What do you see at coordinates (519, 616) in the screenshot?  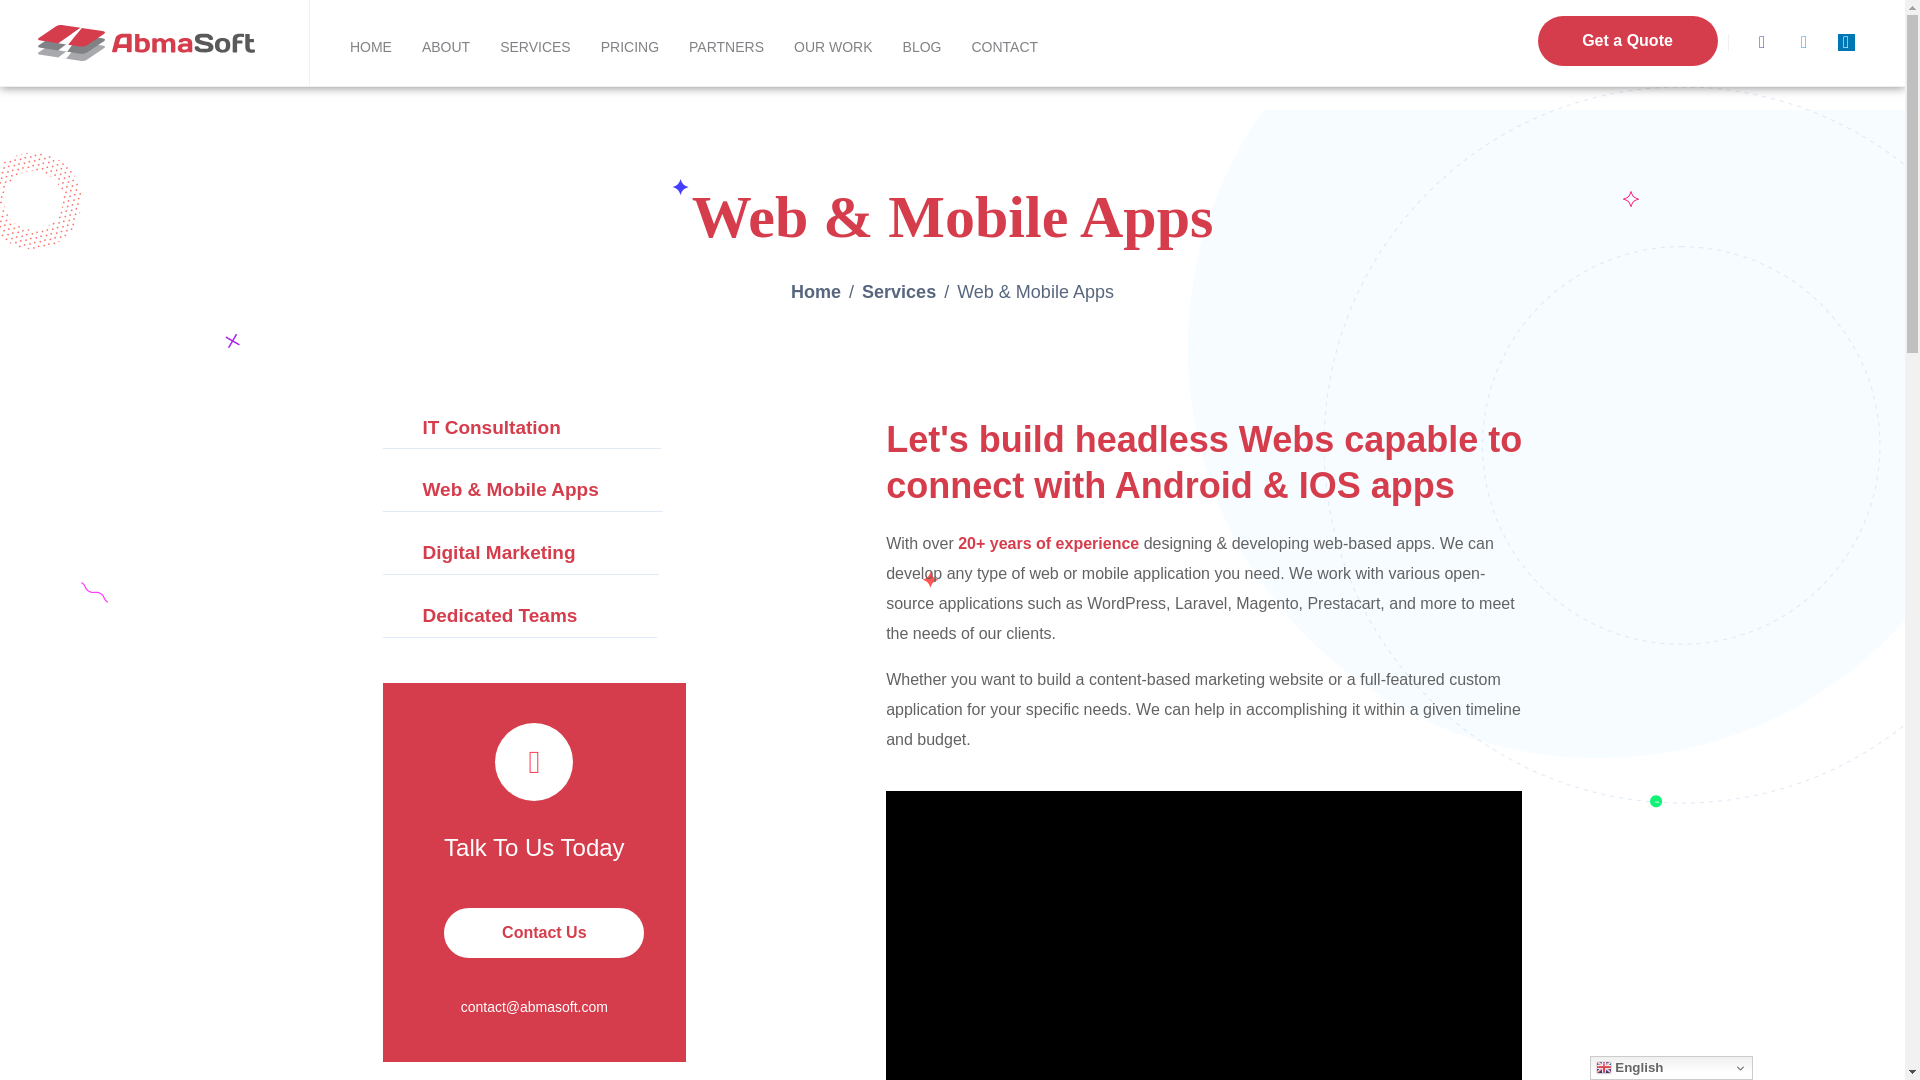 I see `Dedicated Teams` at bounding box center [519, 616].